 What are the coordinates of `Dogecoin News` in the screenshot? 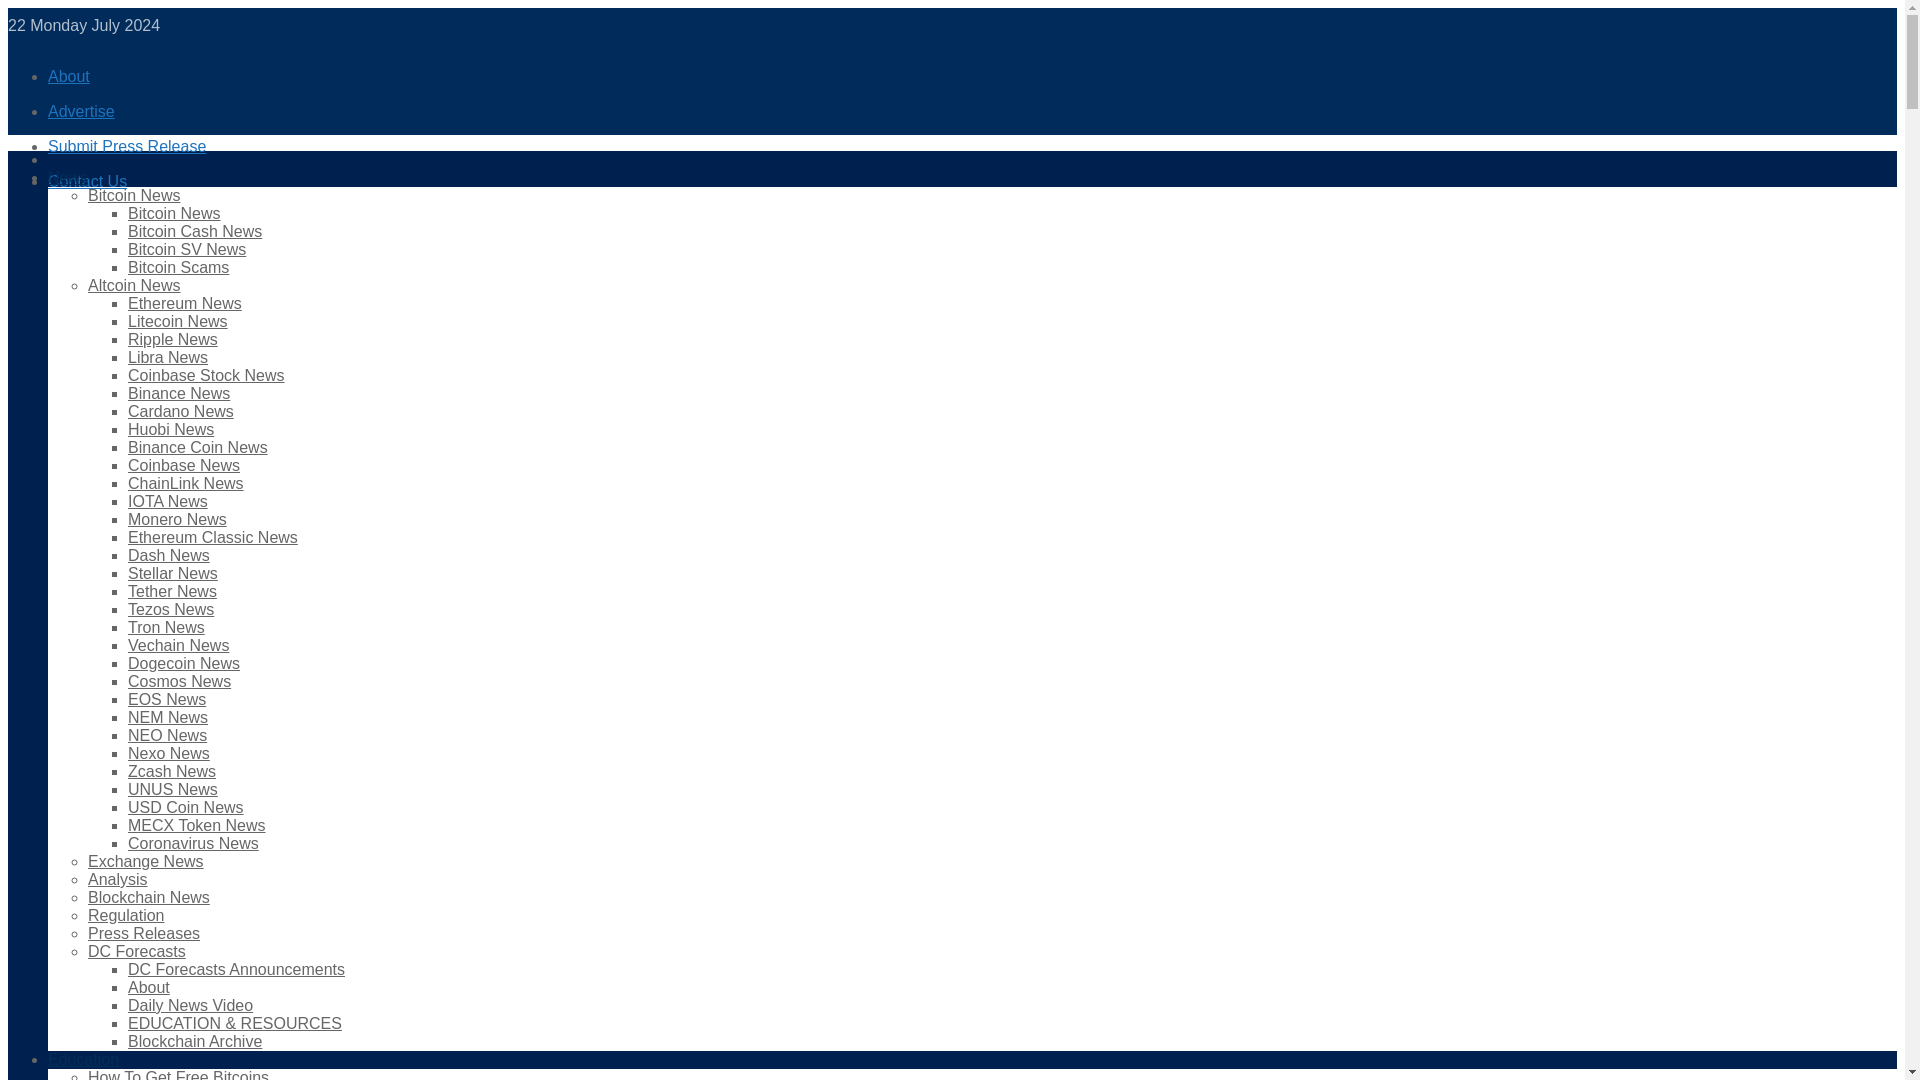 It's located at (184, 662).